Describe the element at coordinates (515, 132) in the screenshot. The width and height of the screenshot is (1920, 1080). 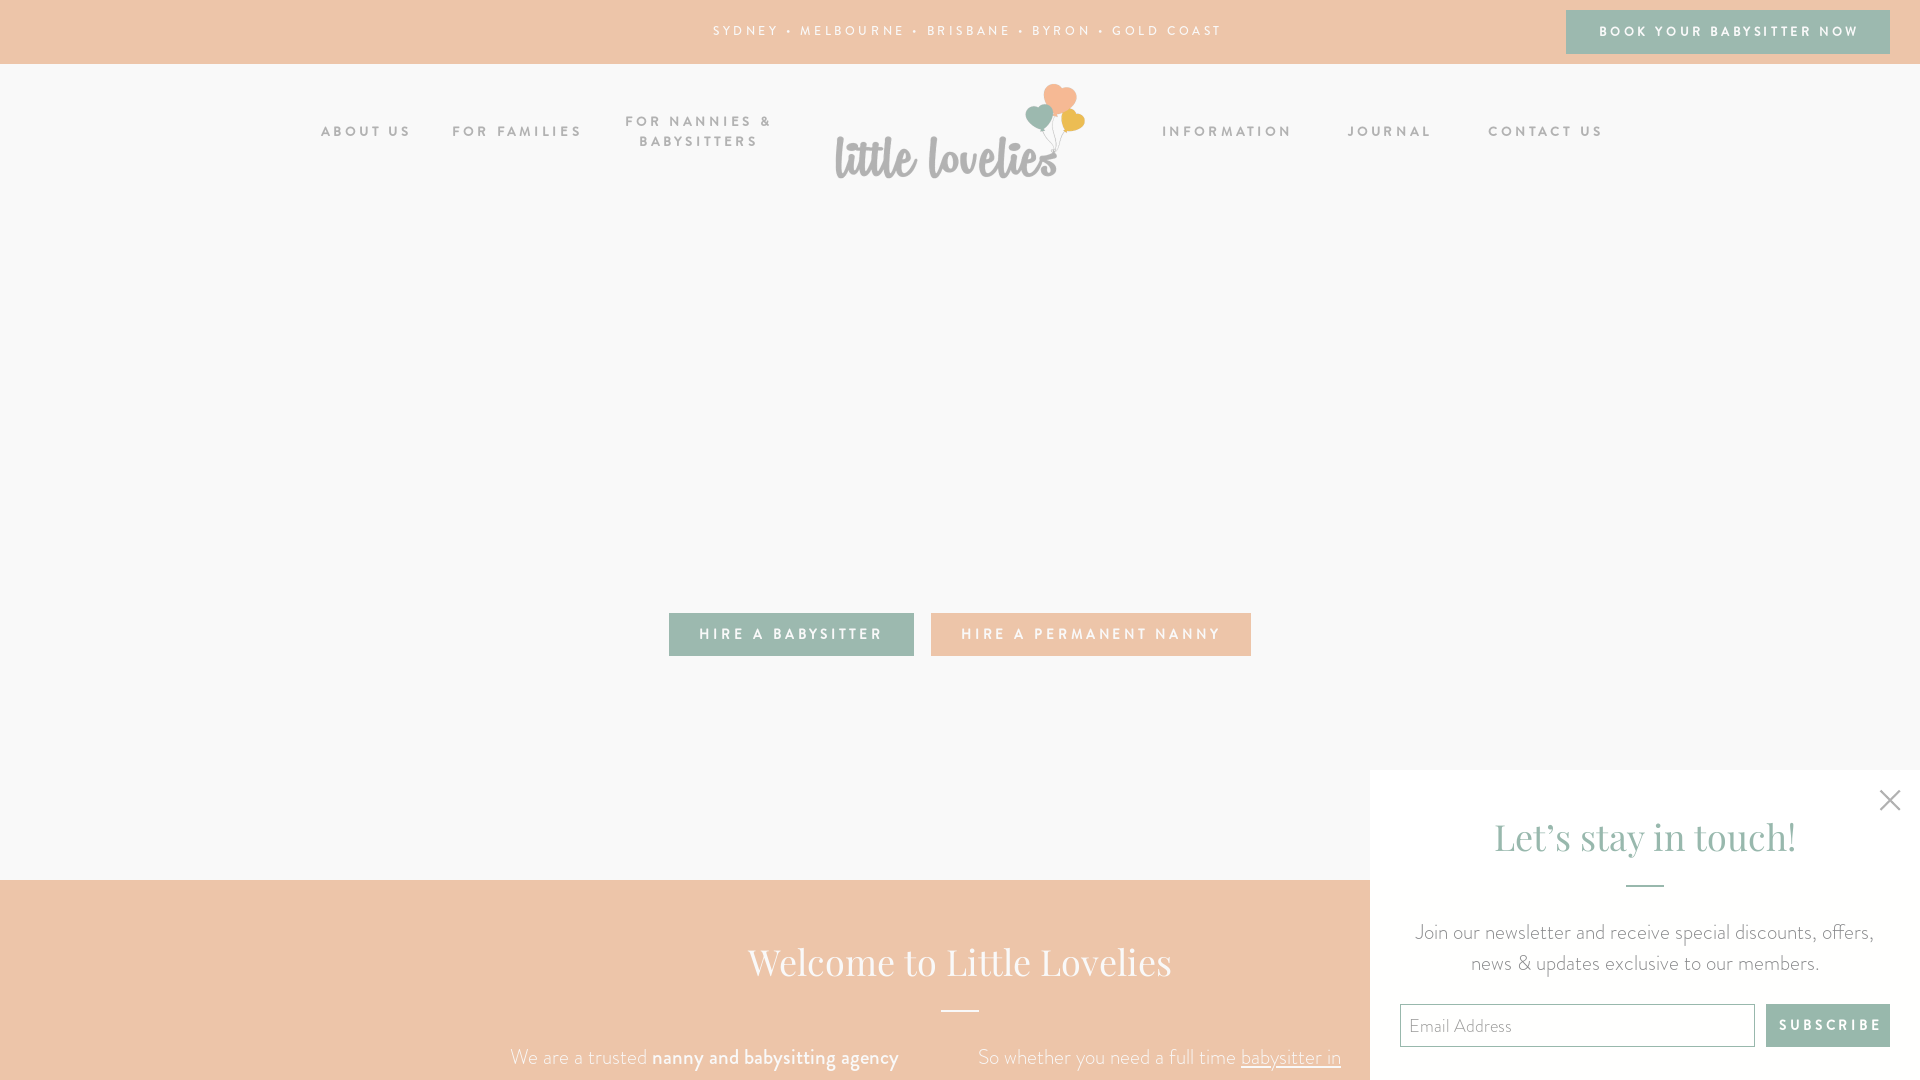
I see `FOR FAMILIES` at that location.